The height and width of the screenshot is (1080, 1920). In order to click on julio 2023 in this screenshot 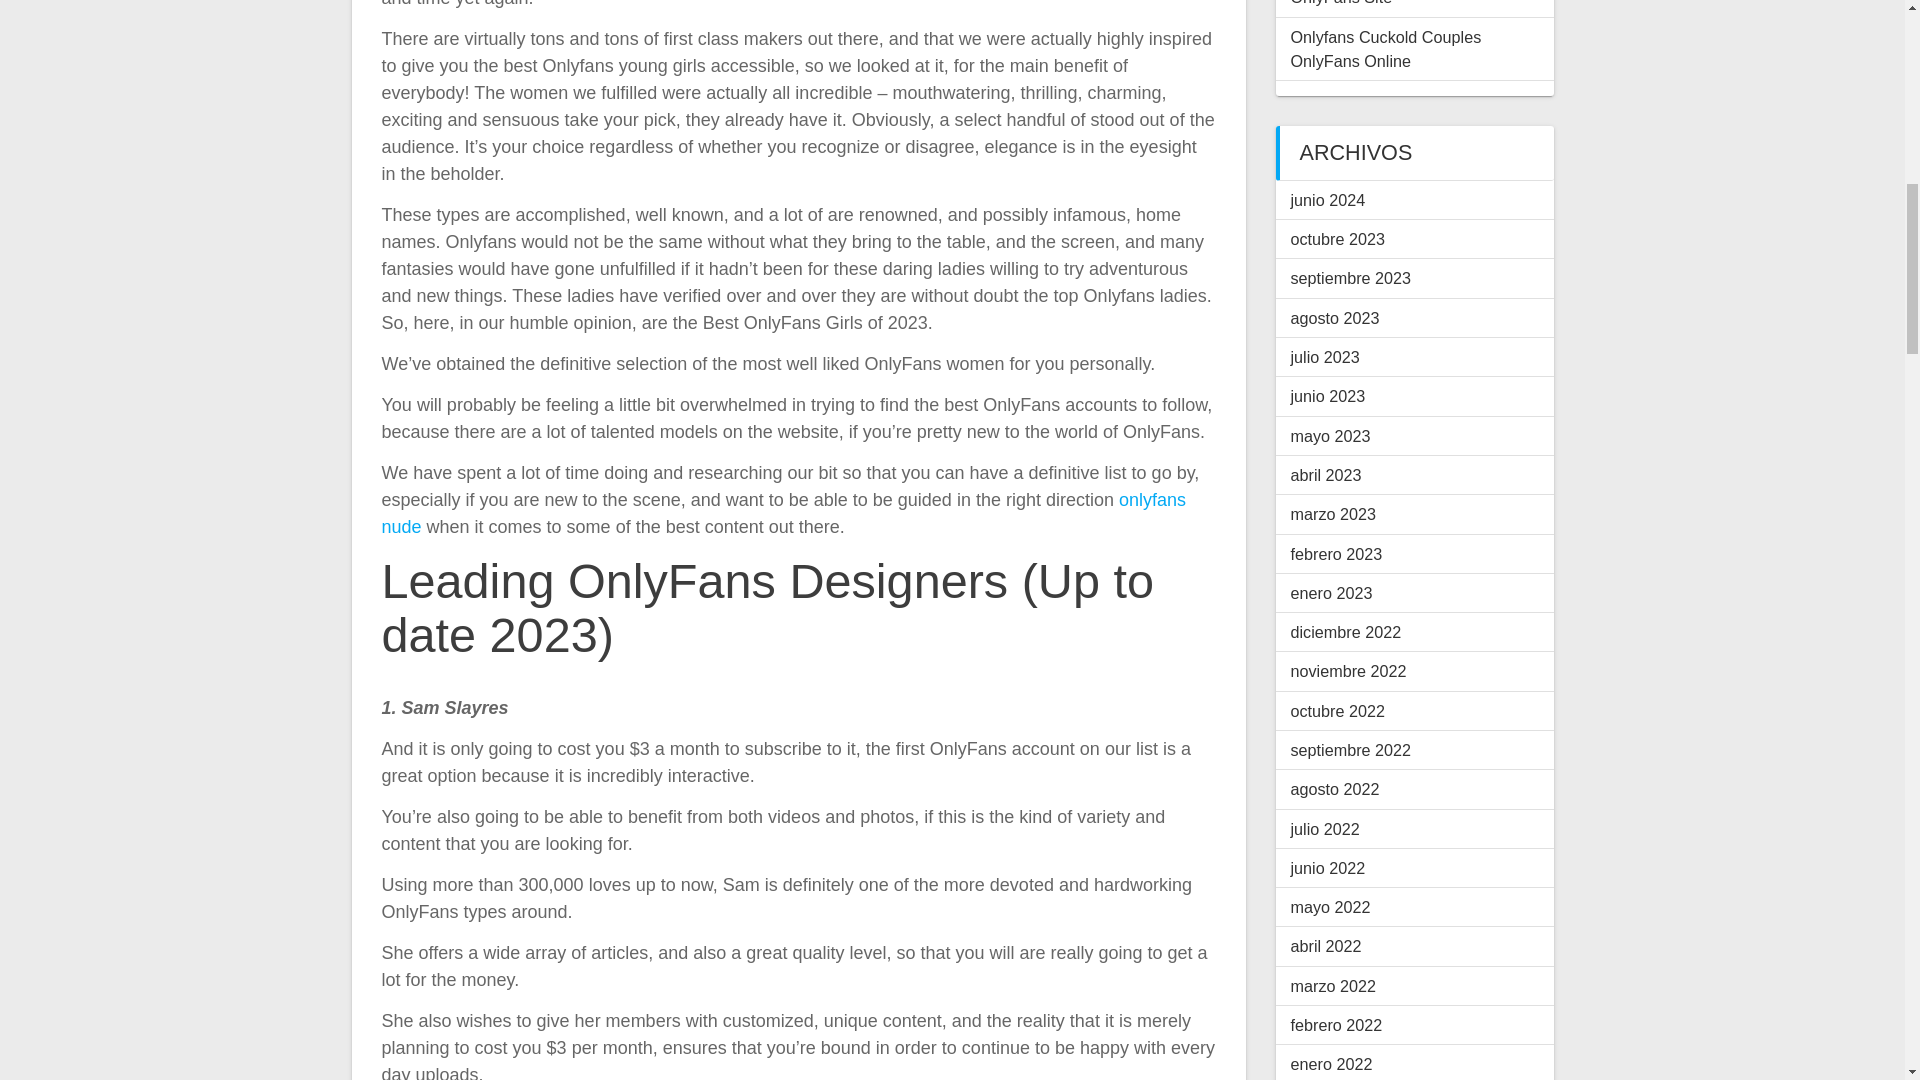, I will do `click(1324, 356)`.